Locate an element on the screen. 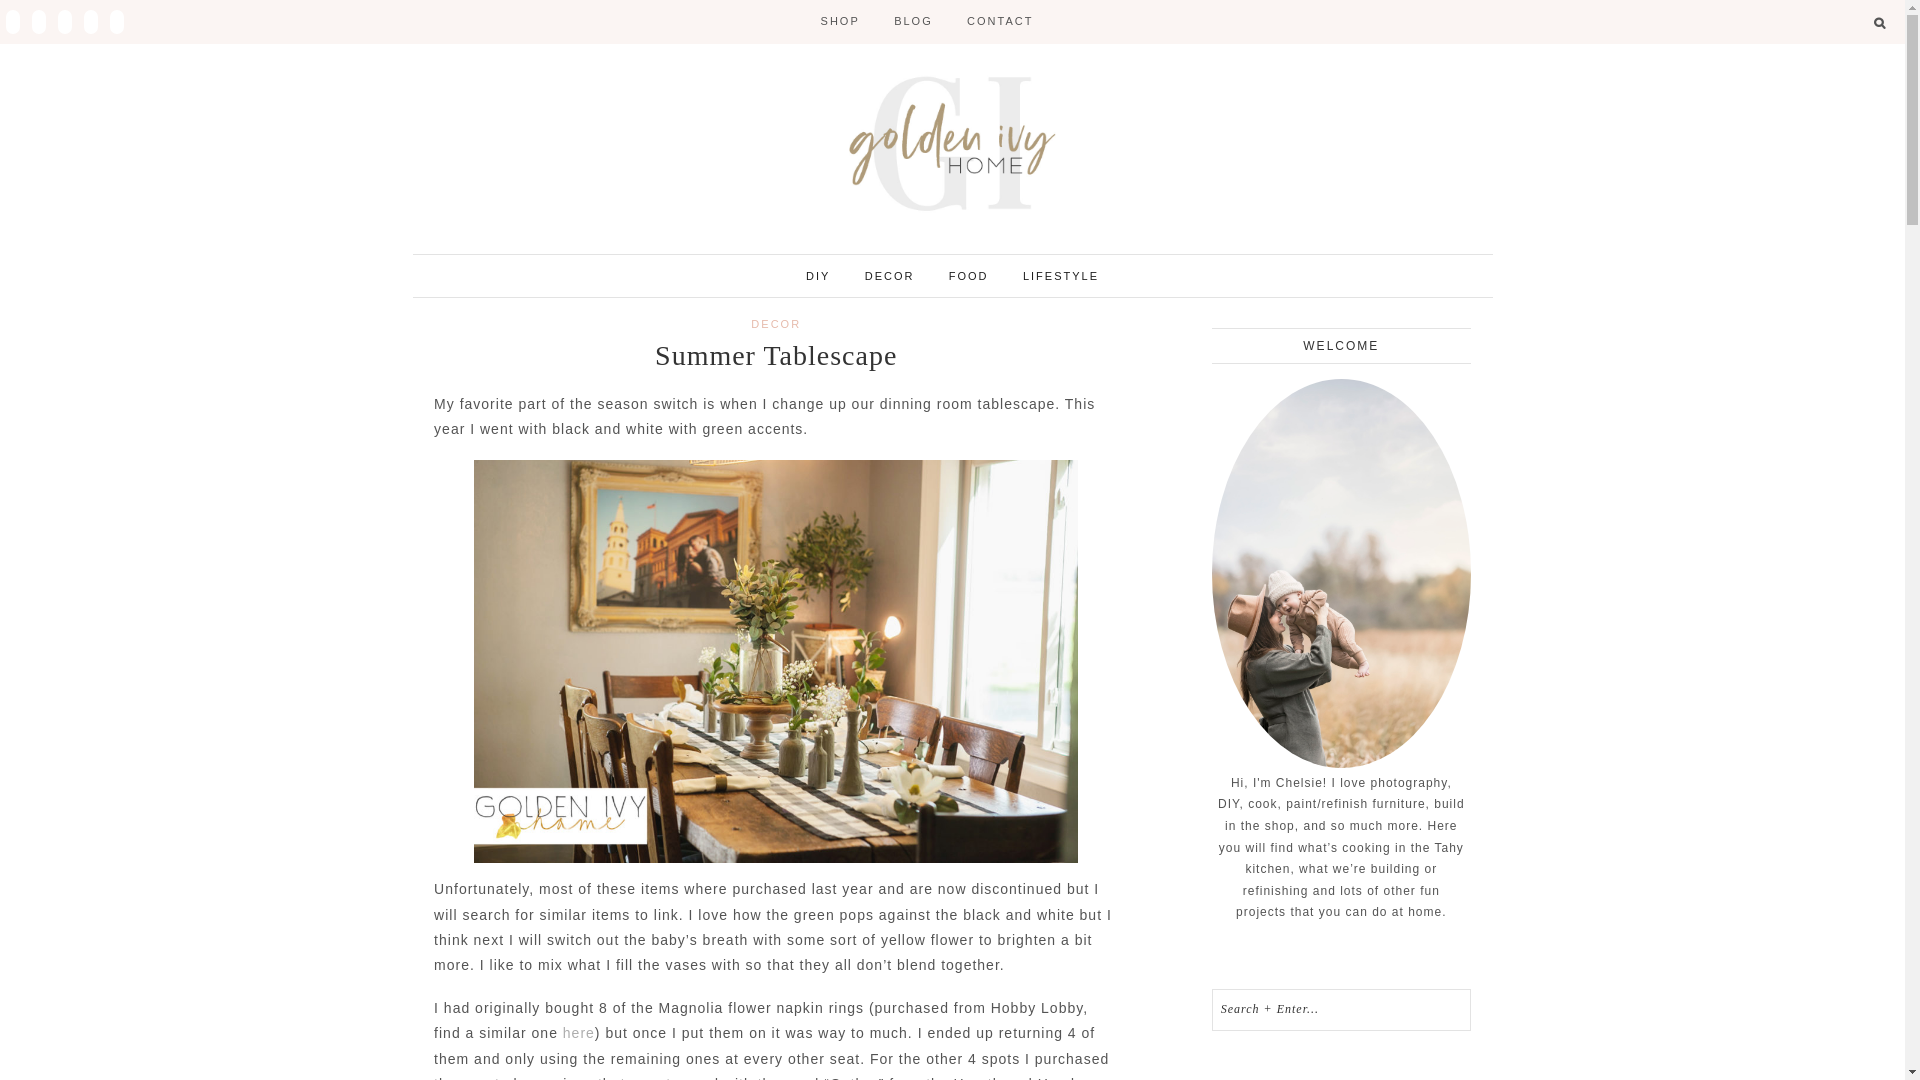 This screenshot has height=1080, width=1920. Golden Ivy Home site is located at coordinates (952, 144).